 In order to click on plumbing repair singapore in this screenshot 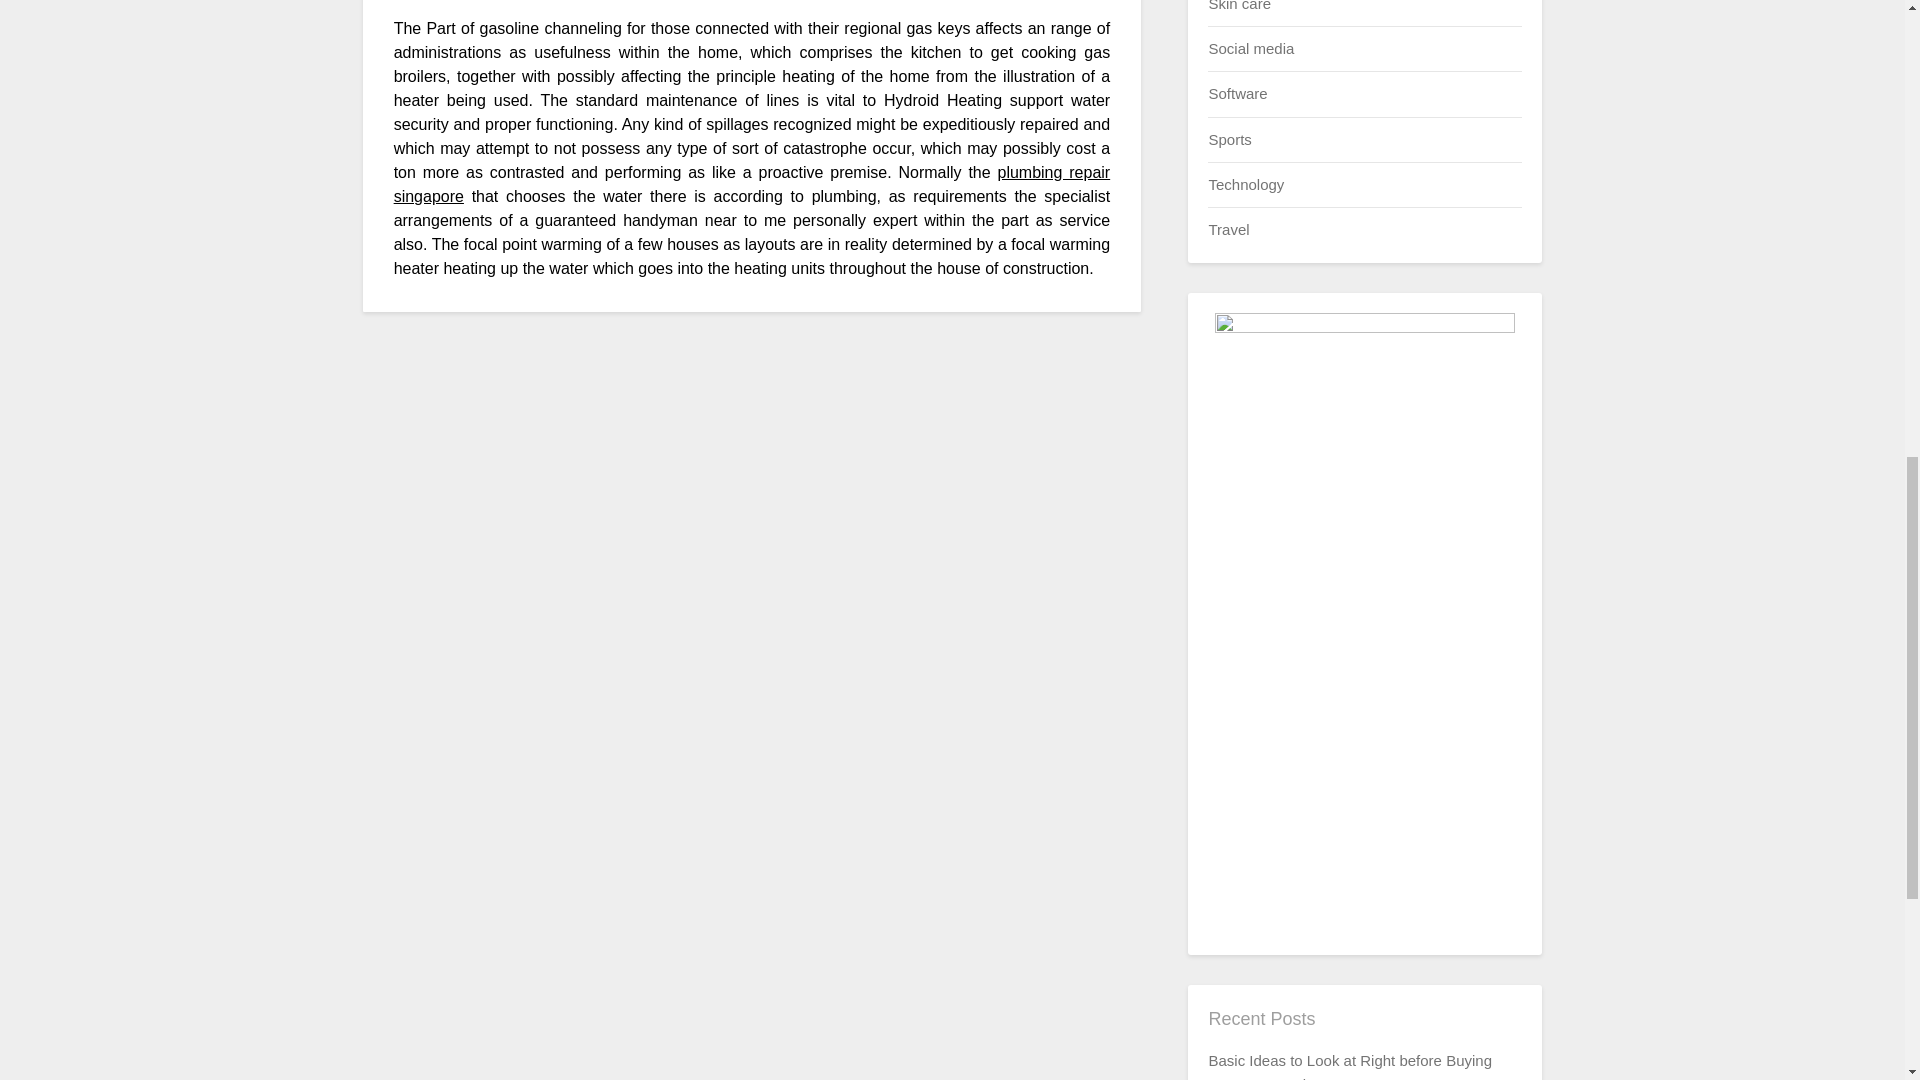, I will do `click(752, 184)`.